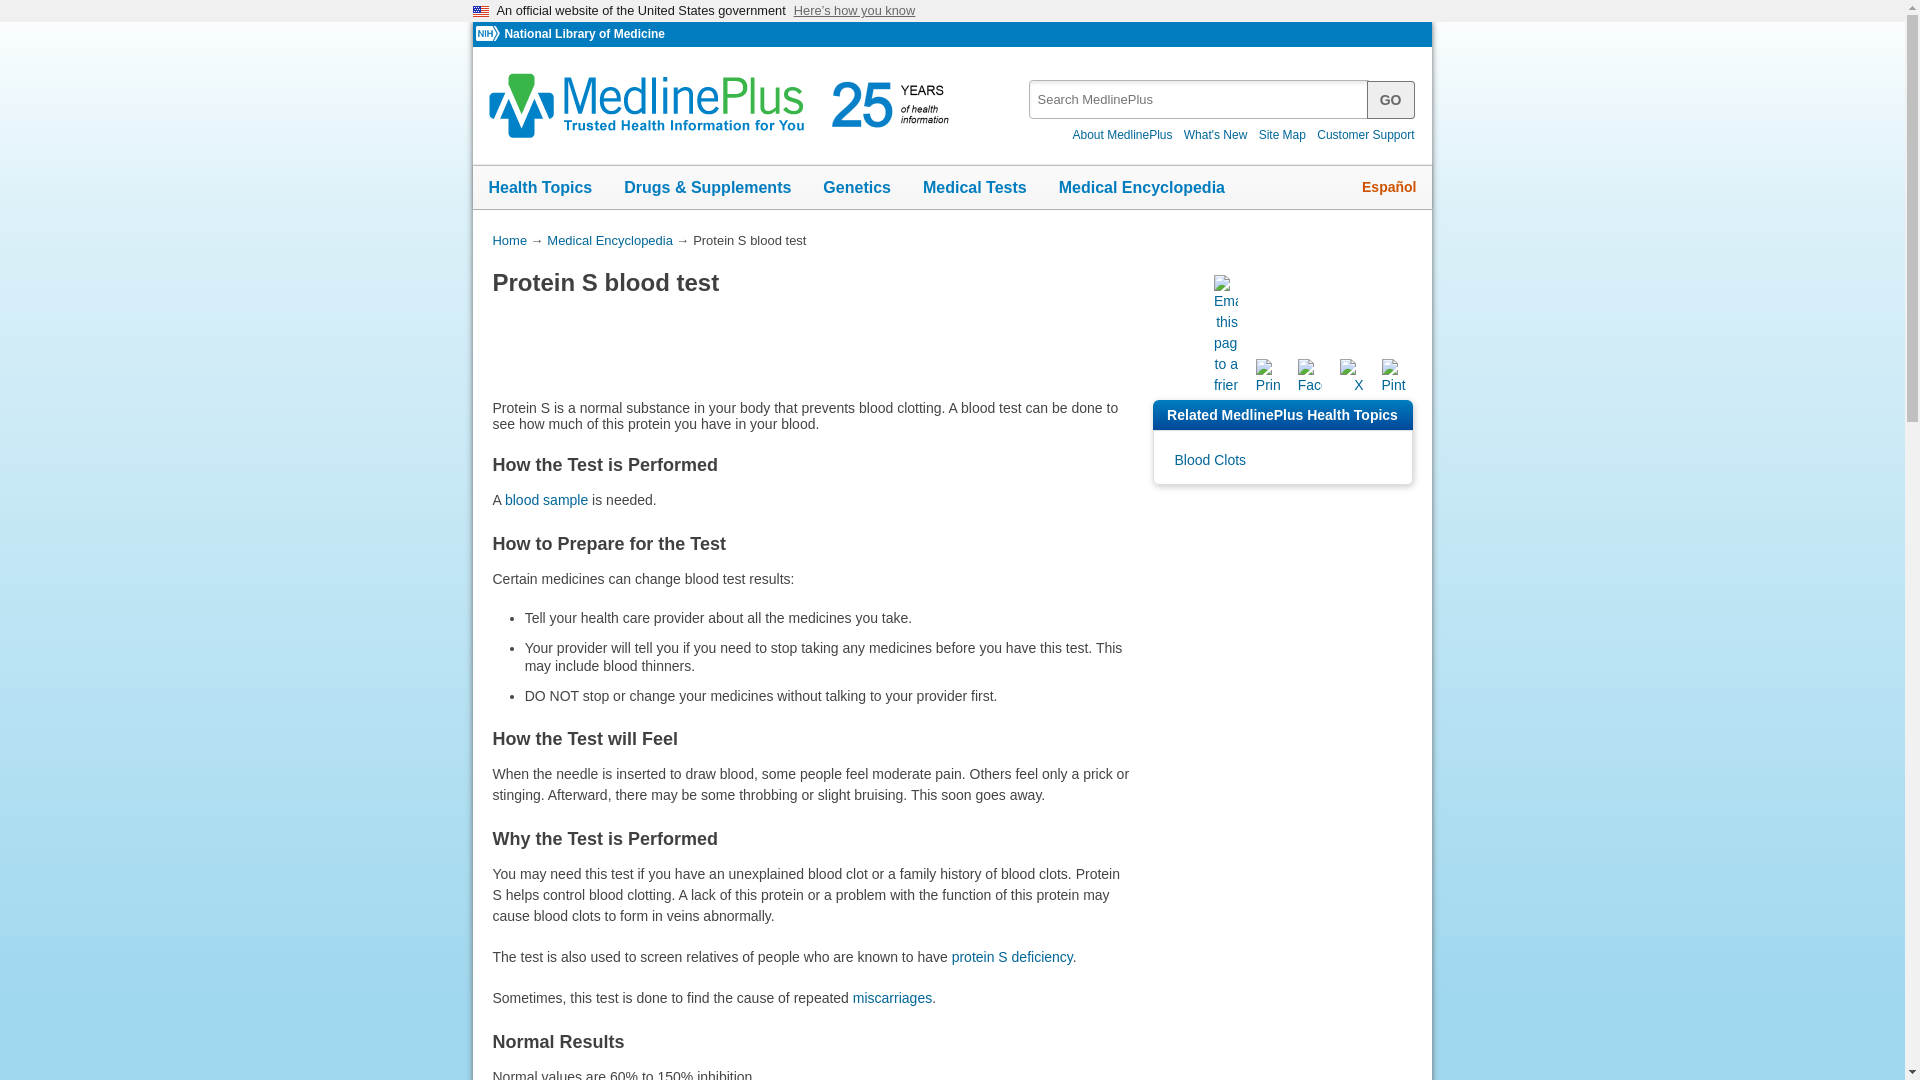  Describe the element at coordinates (1216, 134) in the screenshot. I see `What's New` at that location.